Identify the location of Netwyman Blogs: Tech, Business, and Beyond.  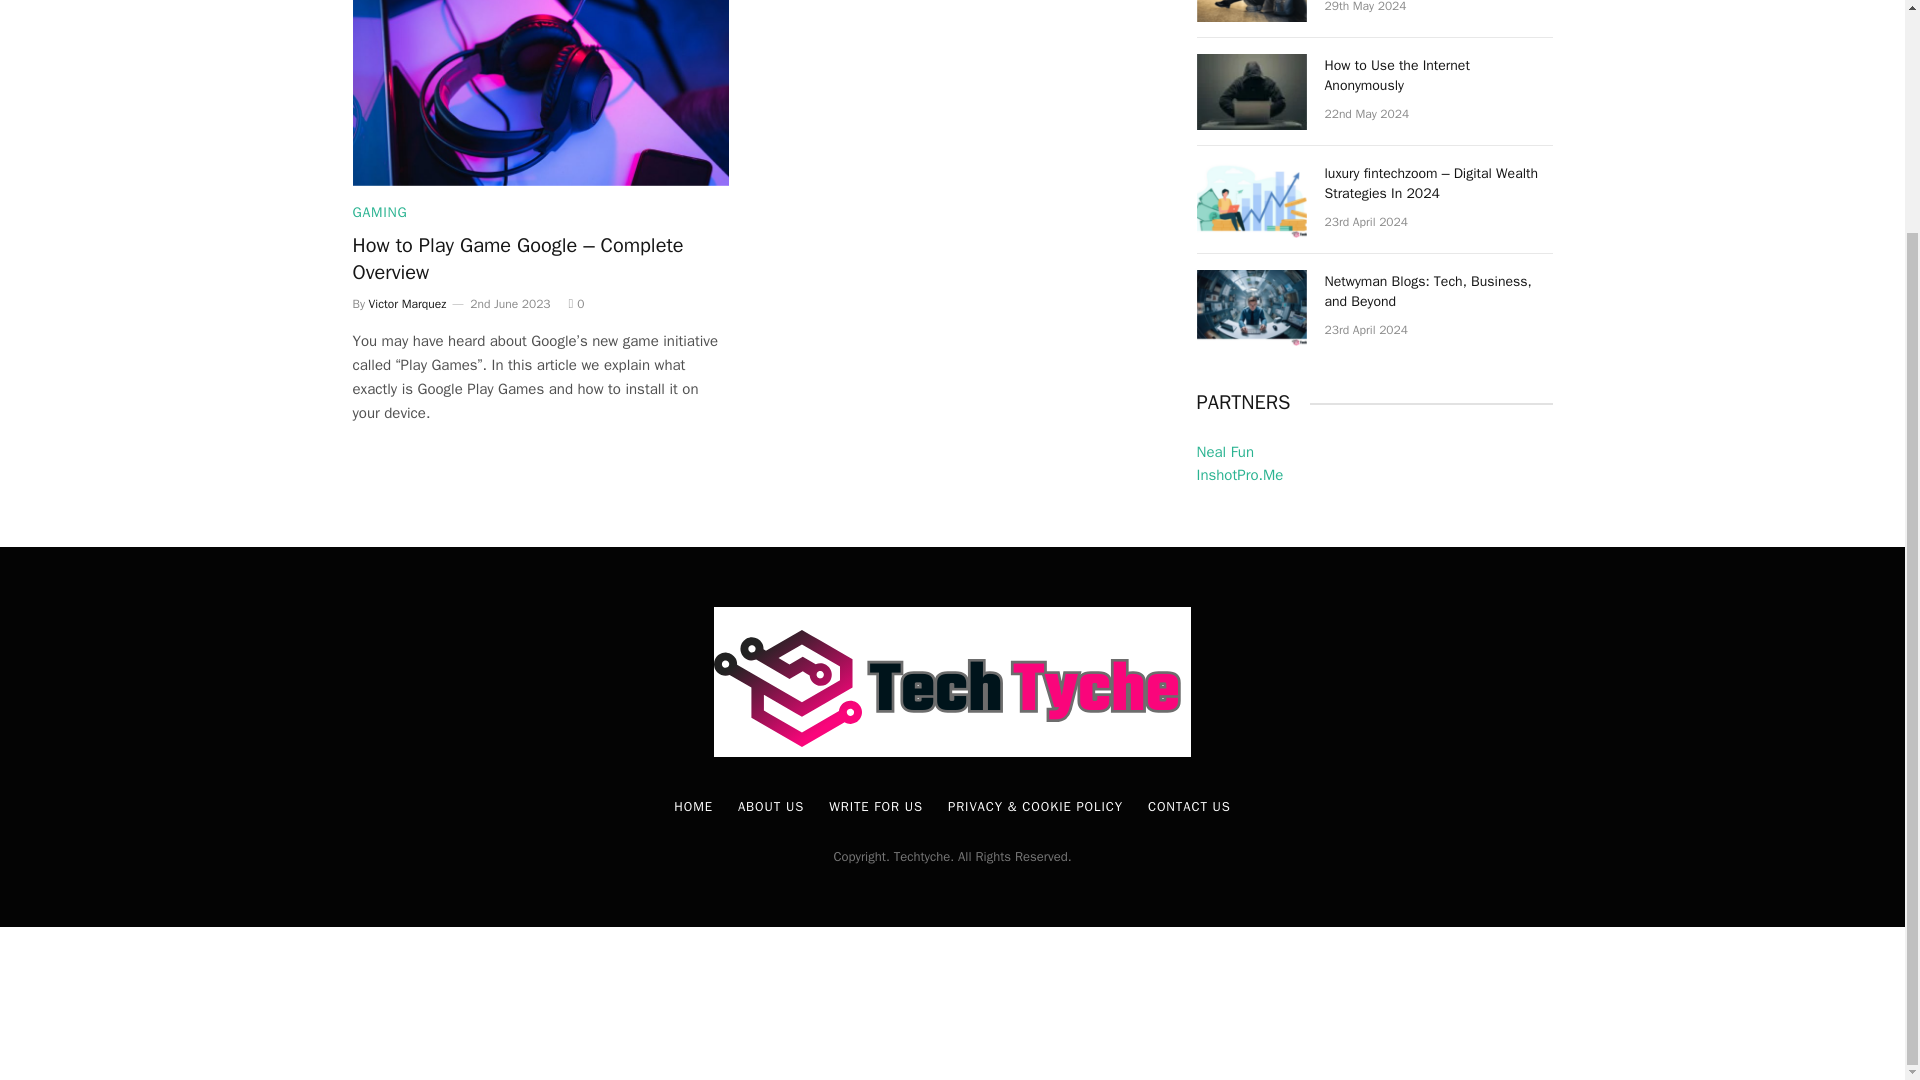
(1250, 308).